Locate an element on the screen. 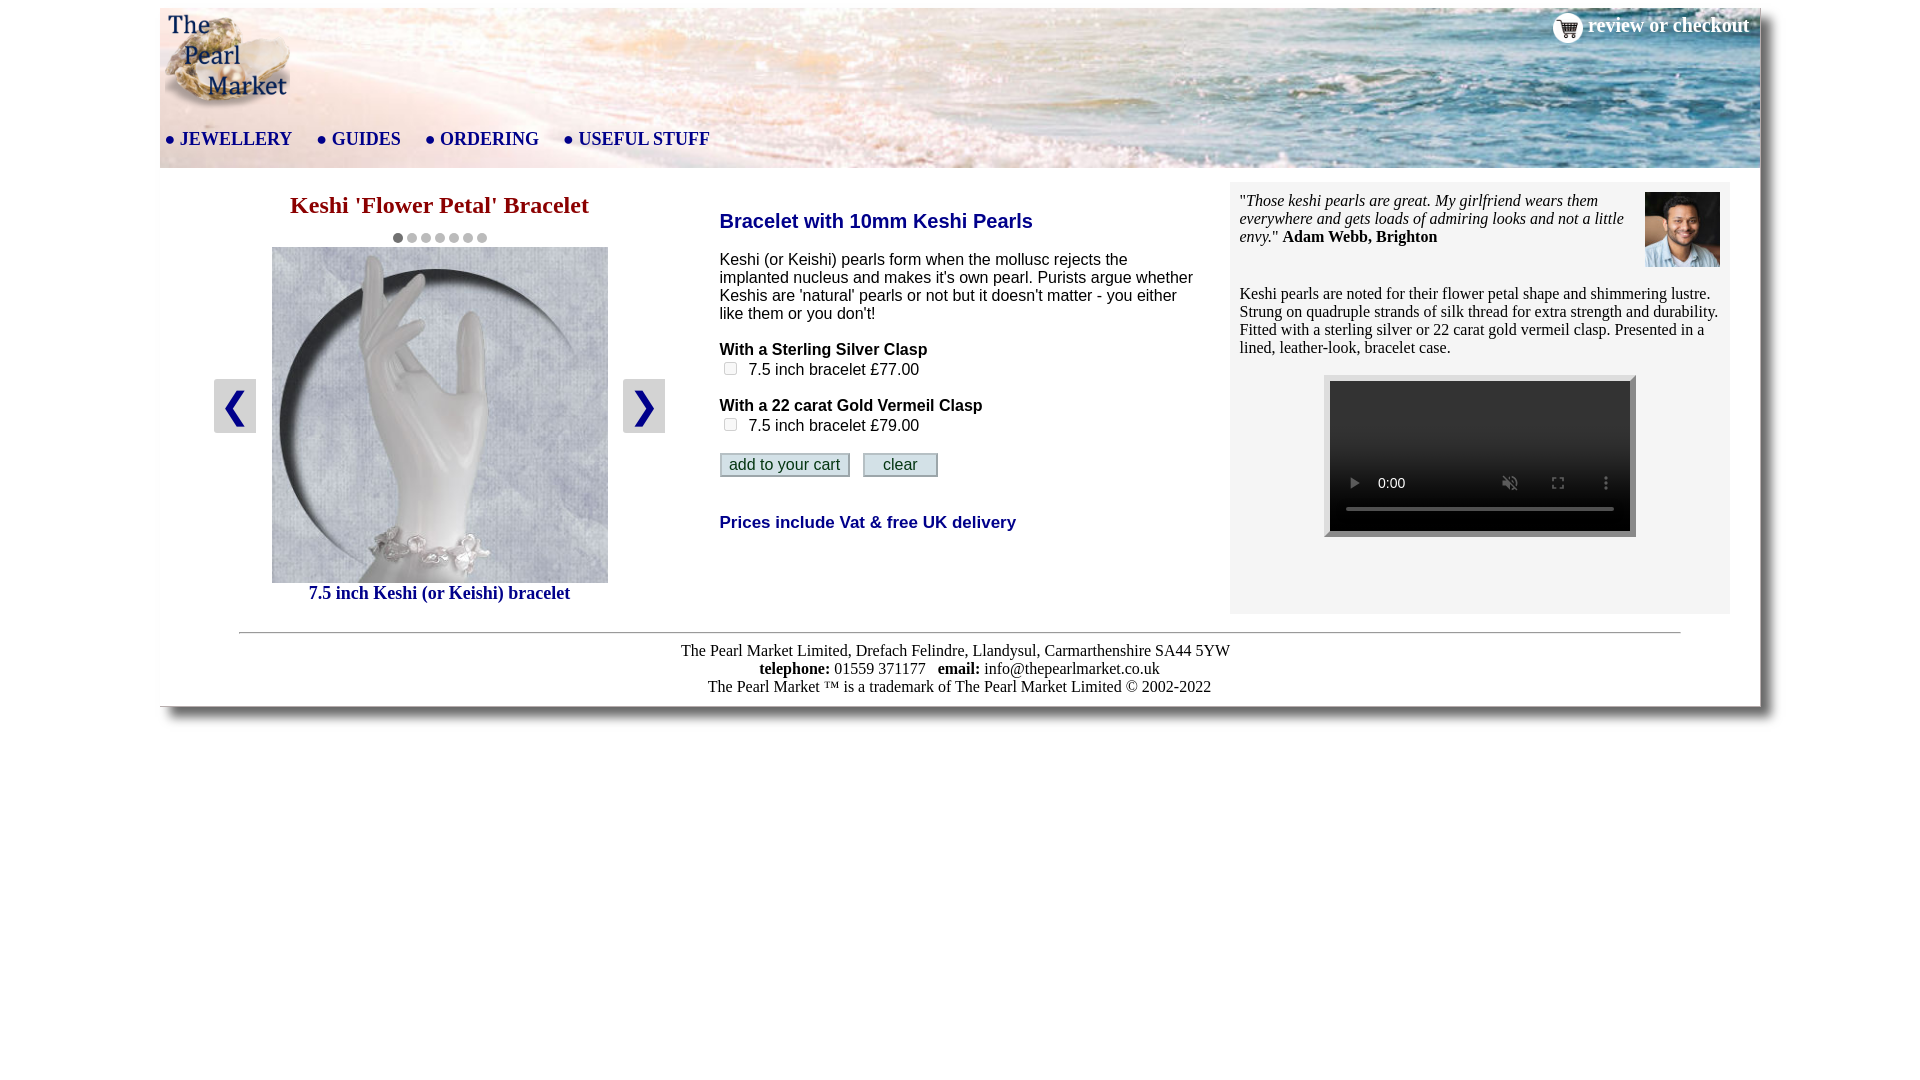 This screenshot has height=1080, width=1920. you can delete items and change quantities in the cart is located at coordinates (785, 464).